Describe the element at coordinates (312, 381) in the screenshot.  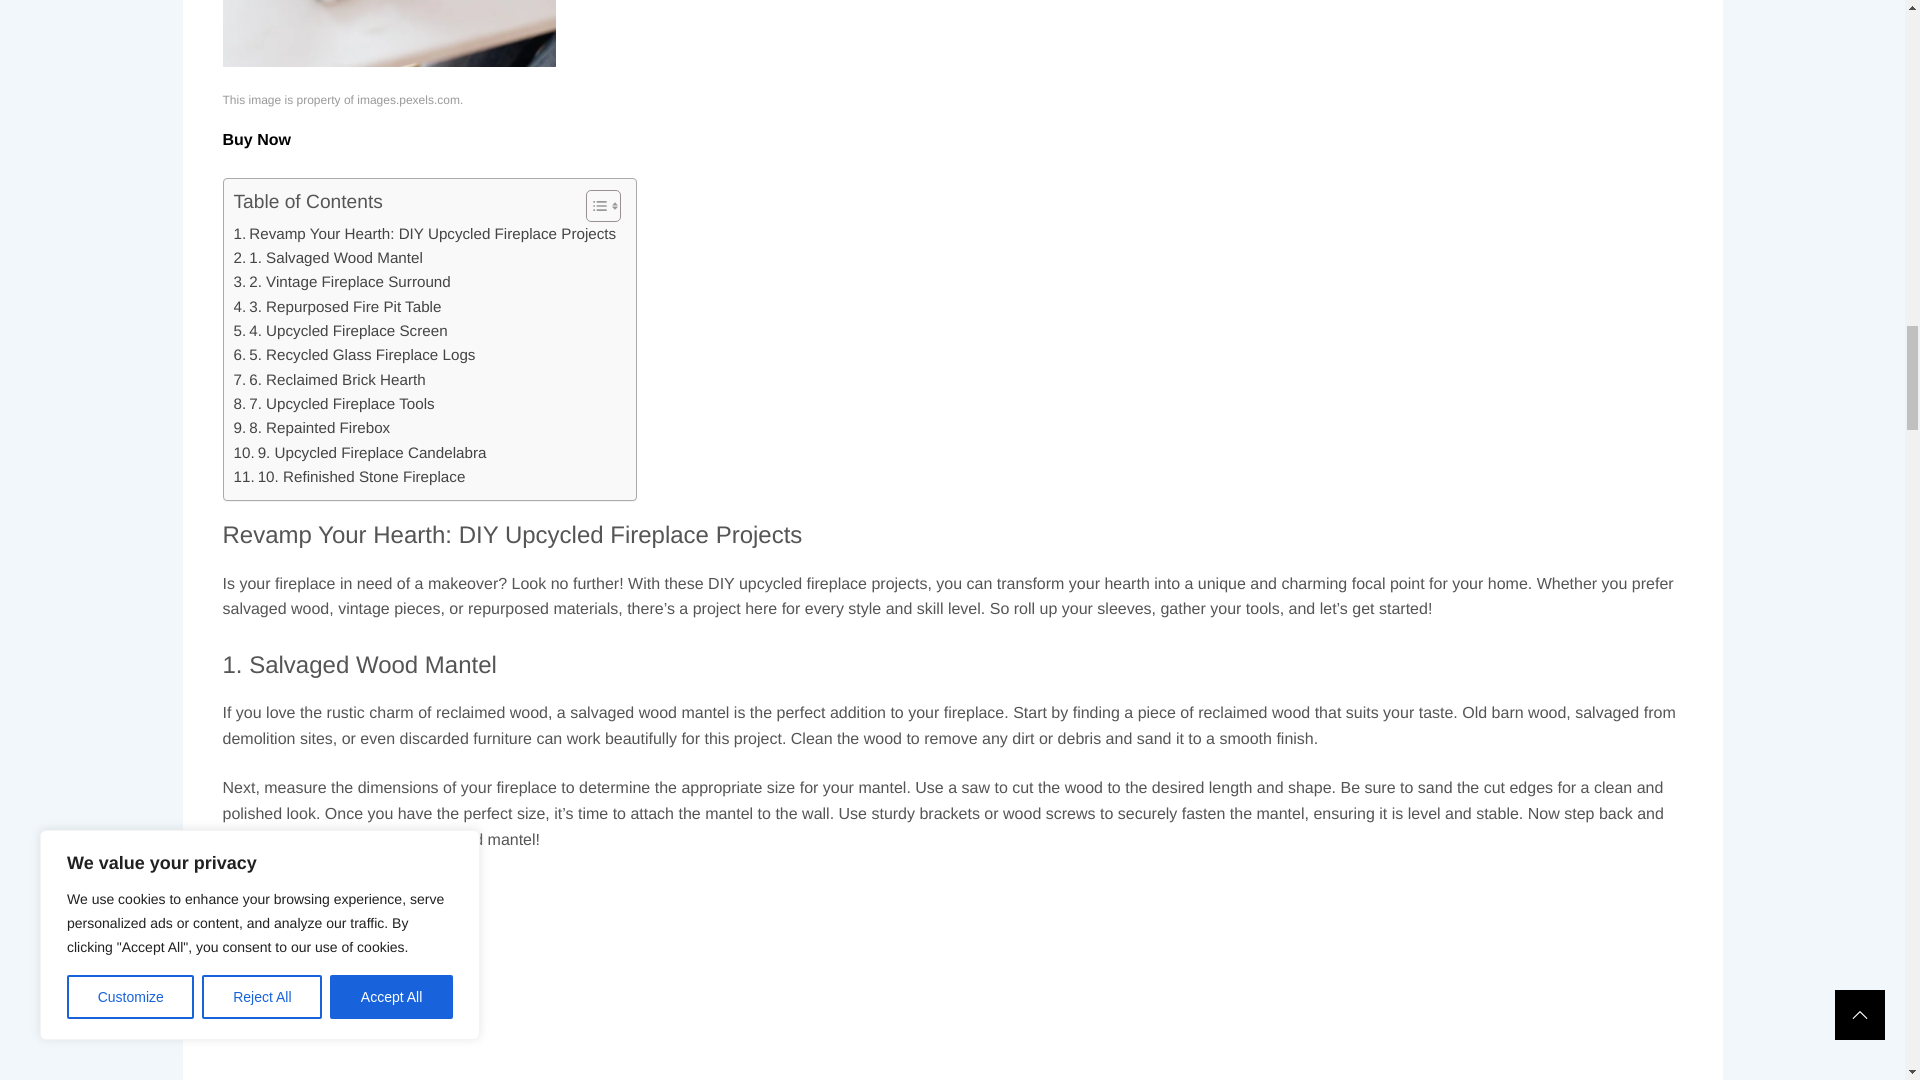
I see `8. Repainted Firebox` at that location.